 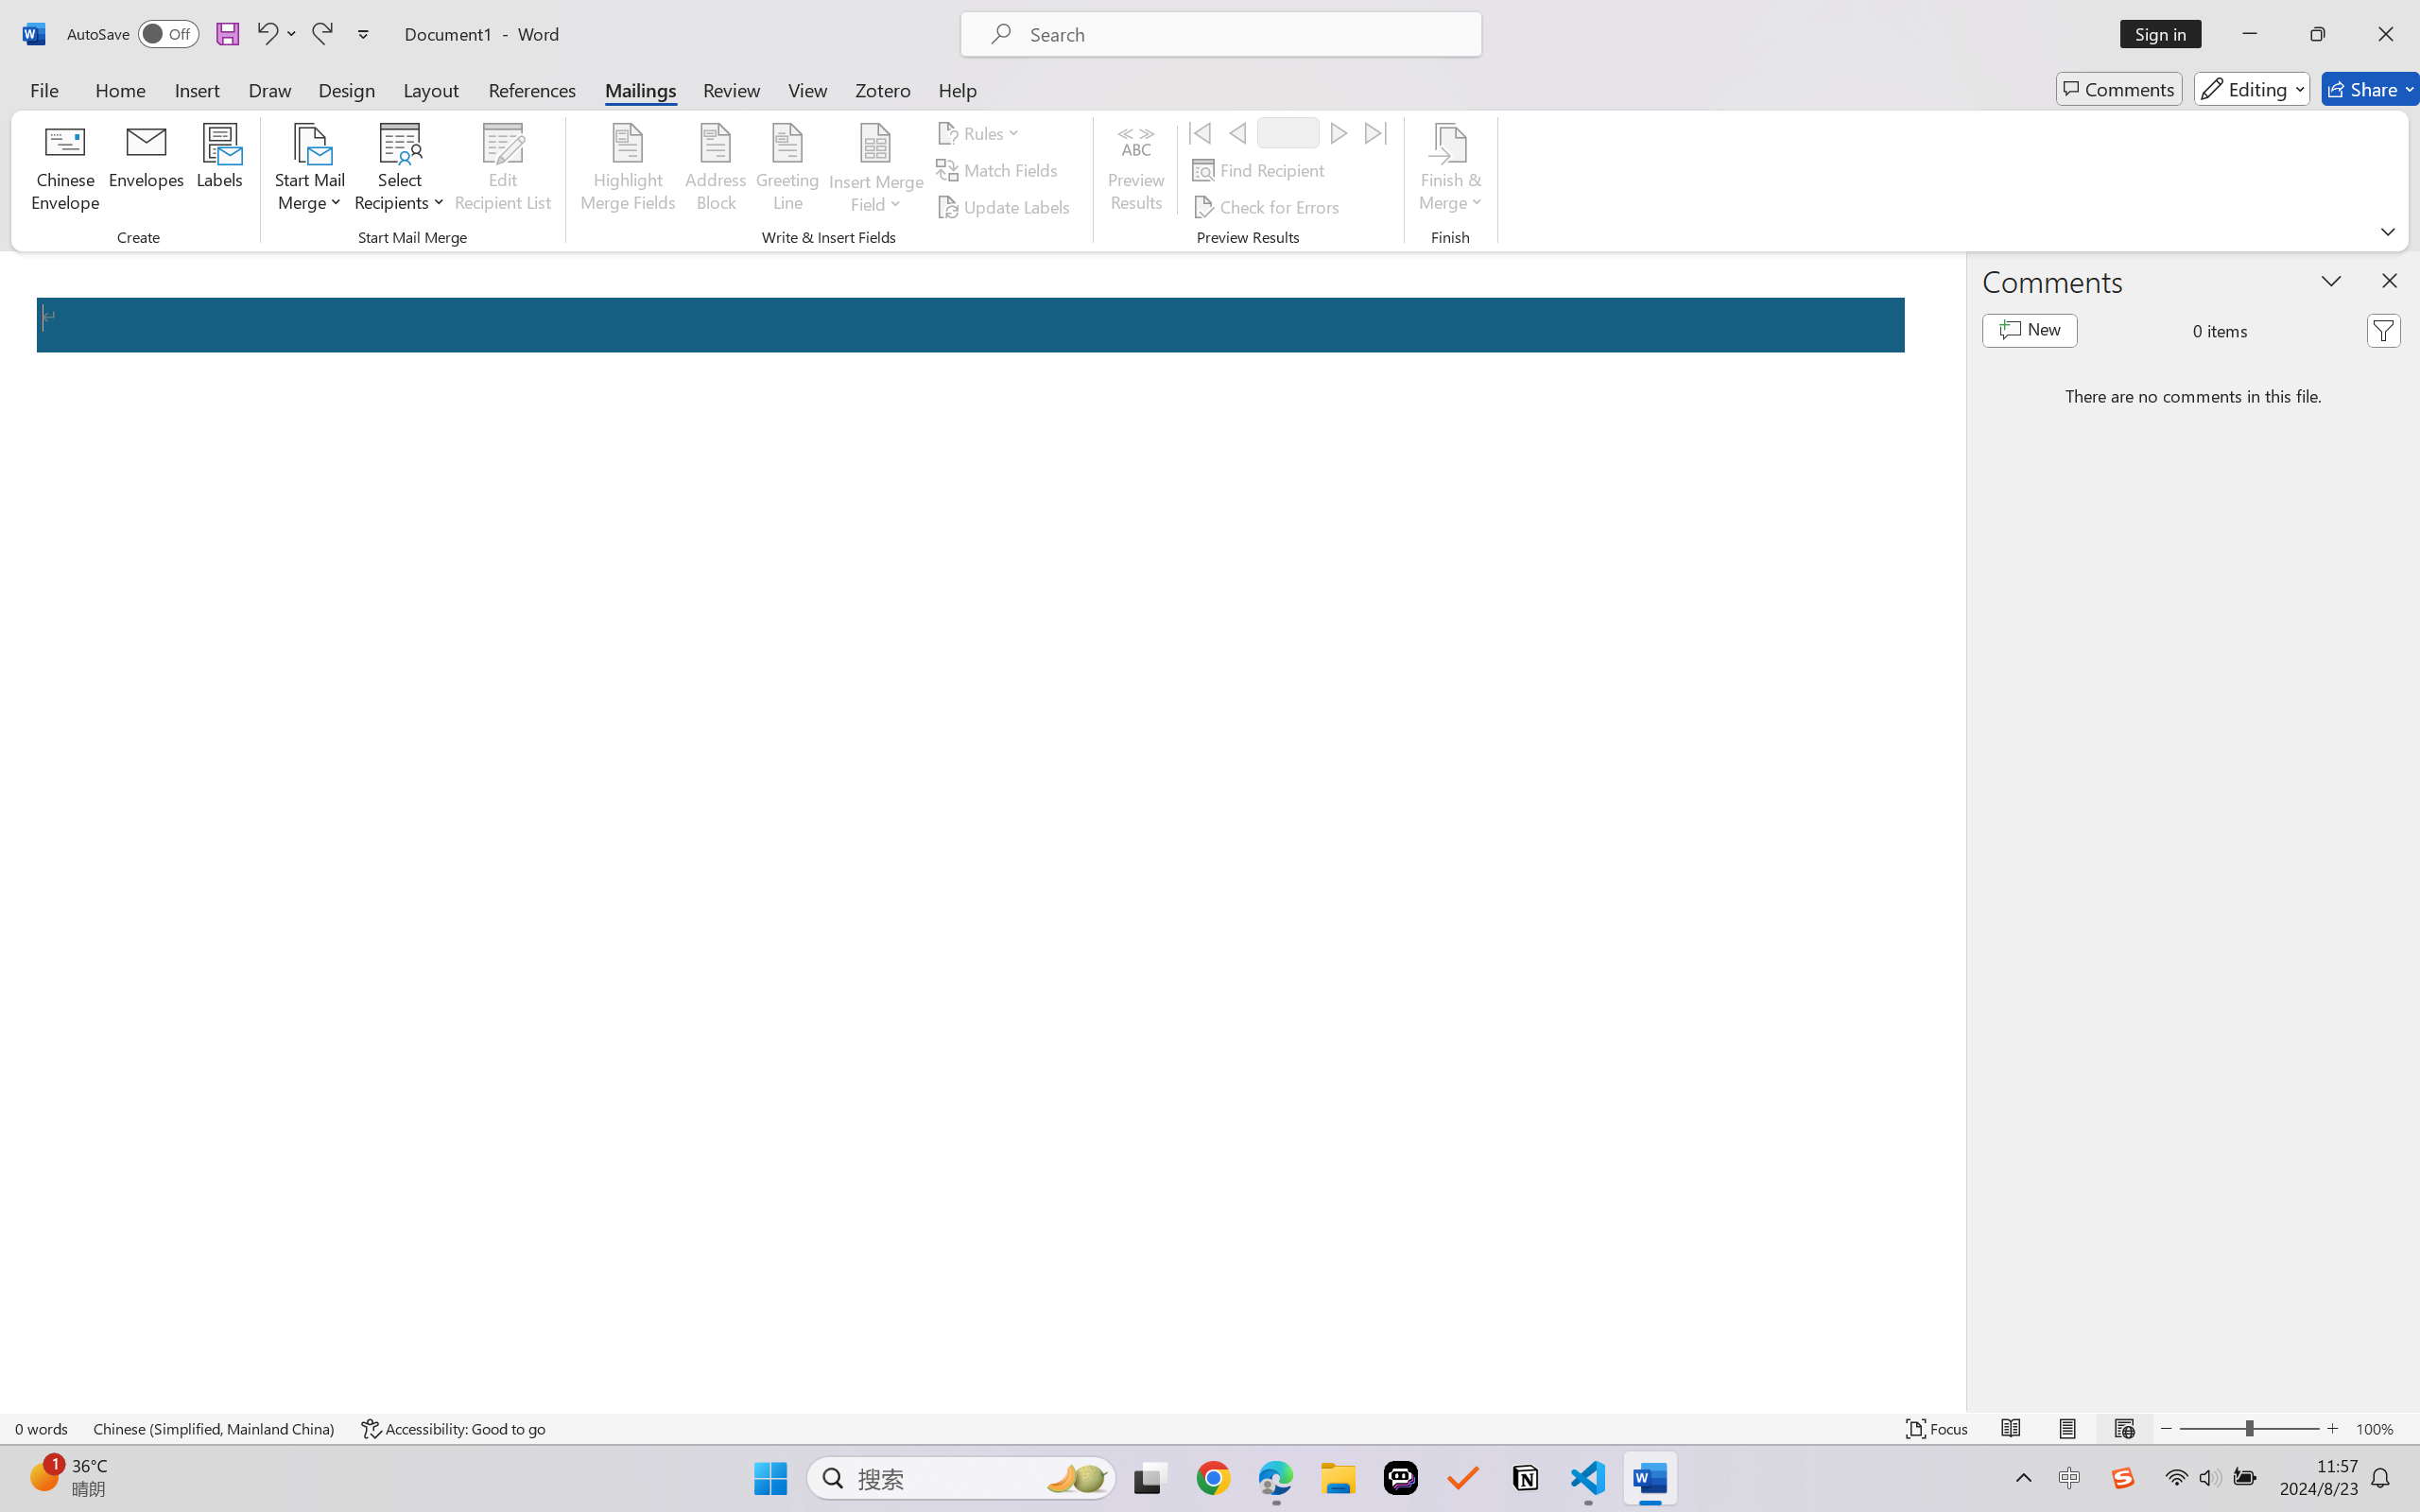 What do you see at coordinates (309, 170) in the screenshot?
I see `Start Mail Merge` at bounding box center [309, 170].